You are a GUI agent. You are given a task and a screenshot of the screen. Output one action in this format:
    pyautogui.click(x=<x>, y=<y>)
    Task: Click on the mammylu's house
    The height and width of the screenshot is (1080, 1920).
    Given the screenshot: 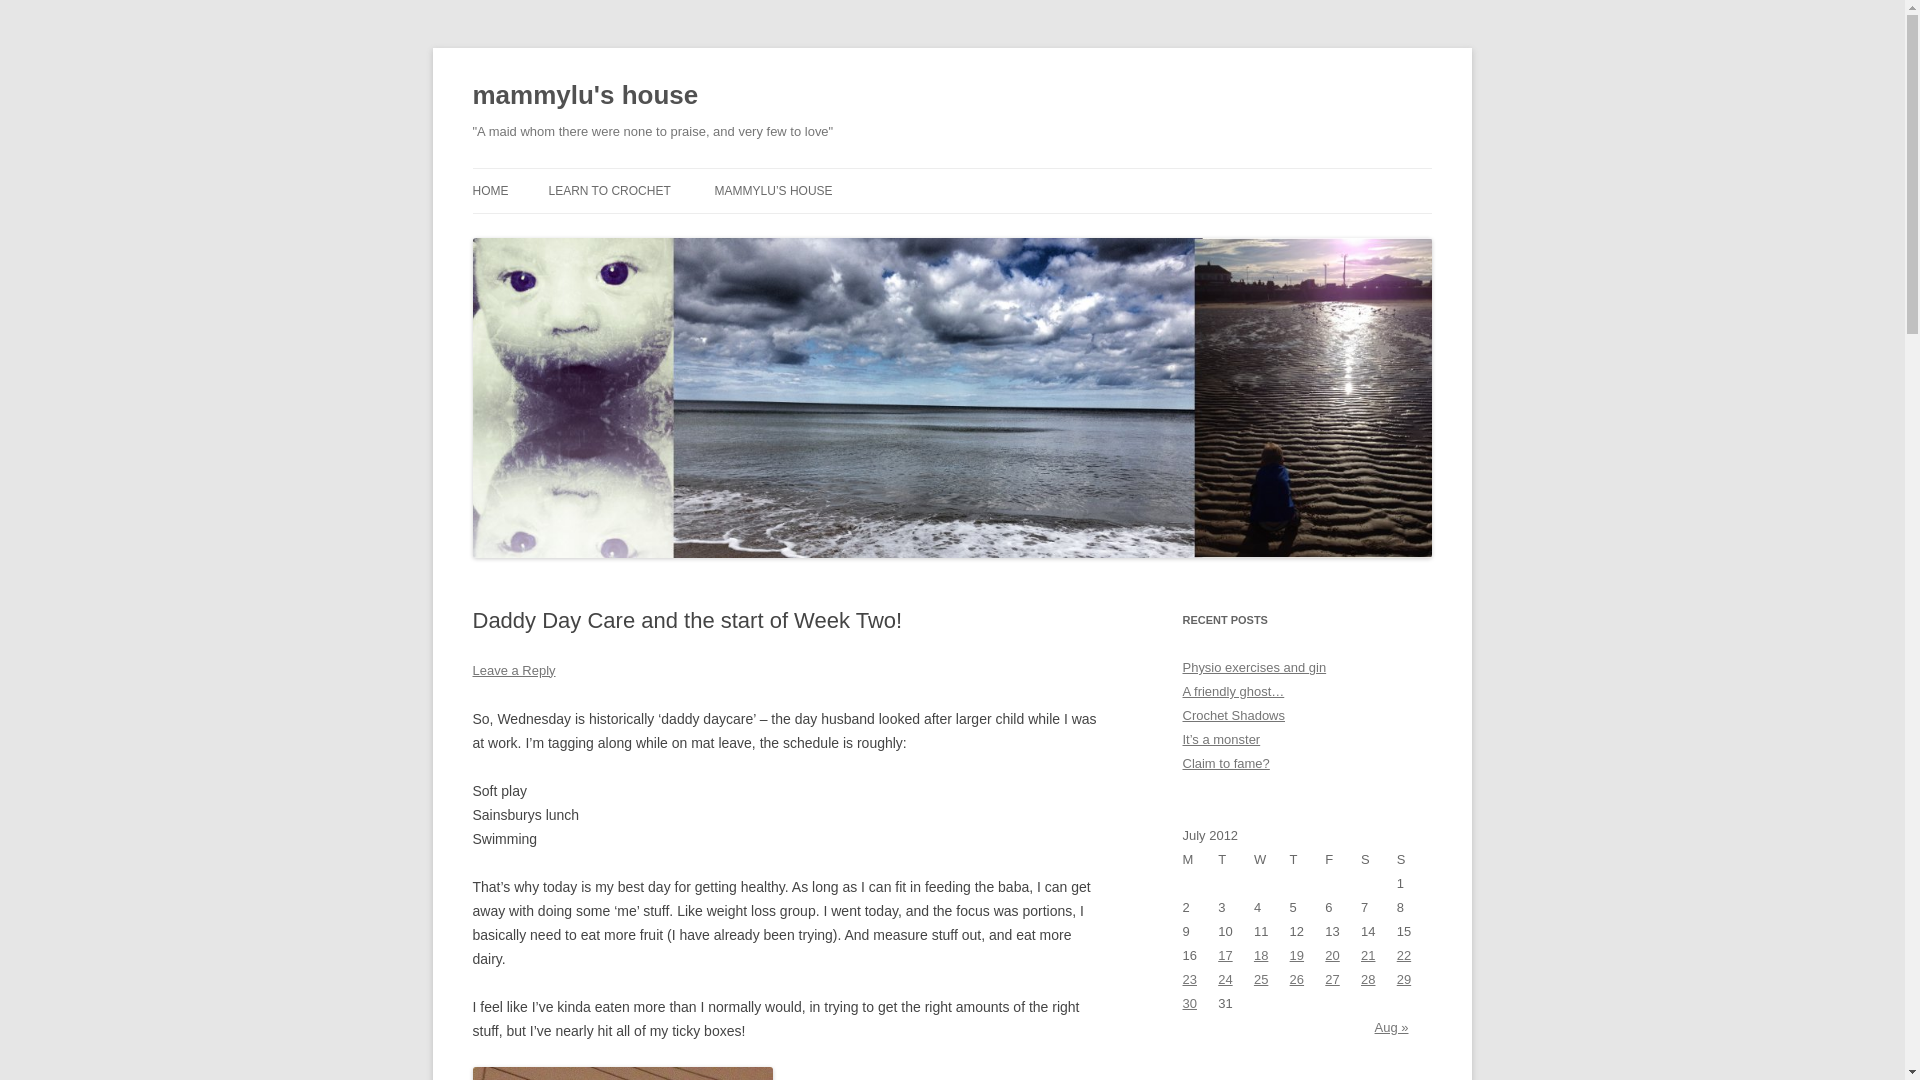 What is the action you would take?
    pyautogui.click(x=585, y=96)
    